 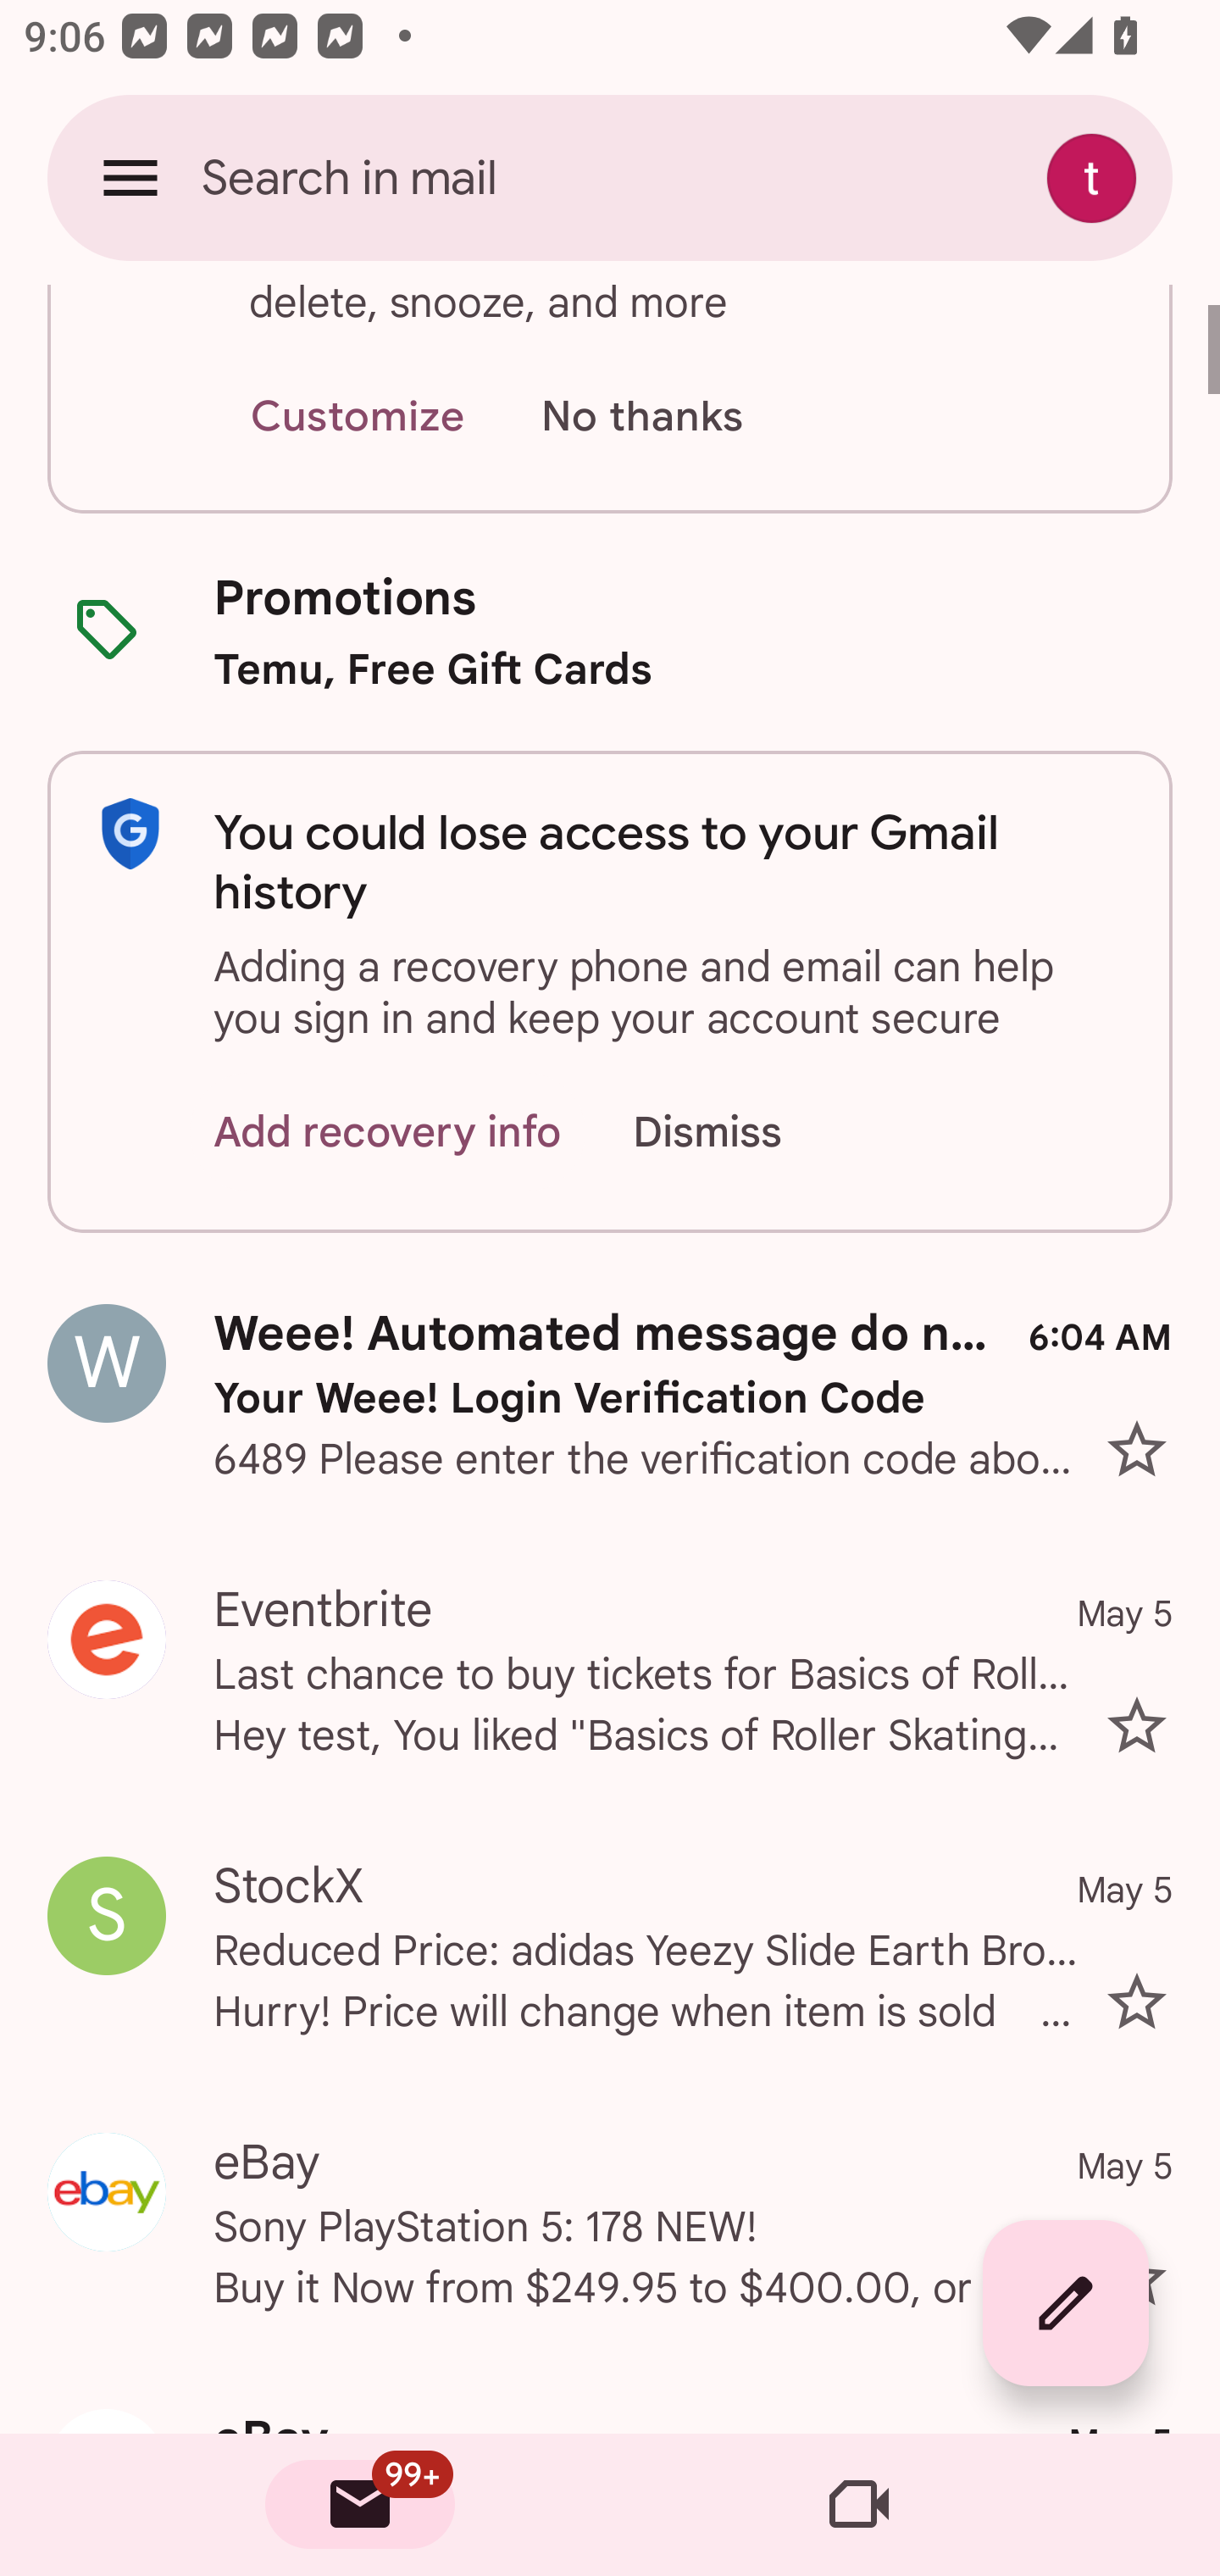 I want to click on Open navigation drawer, so click(x=130, y=177).